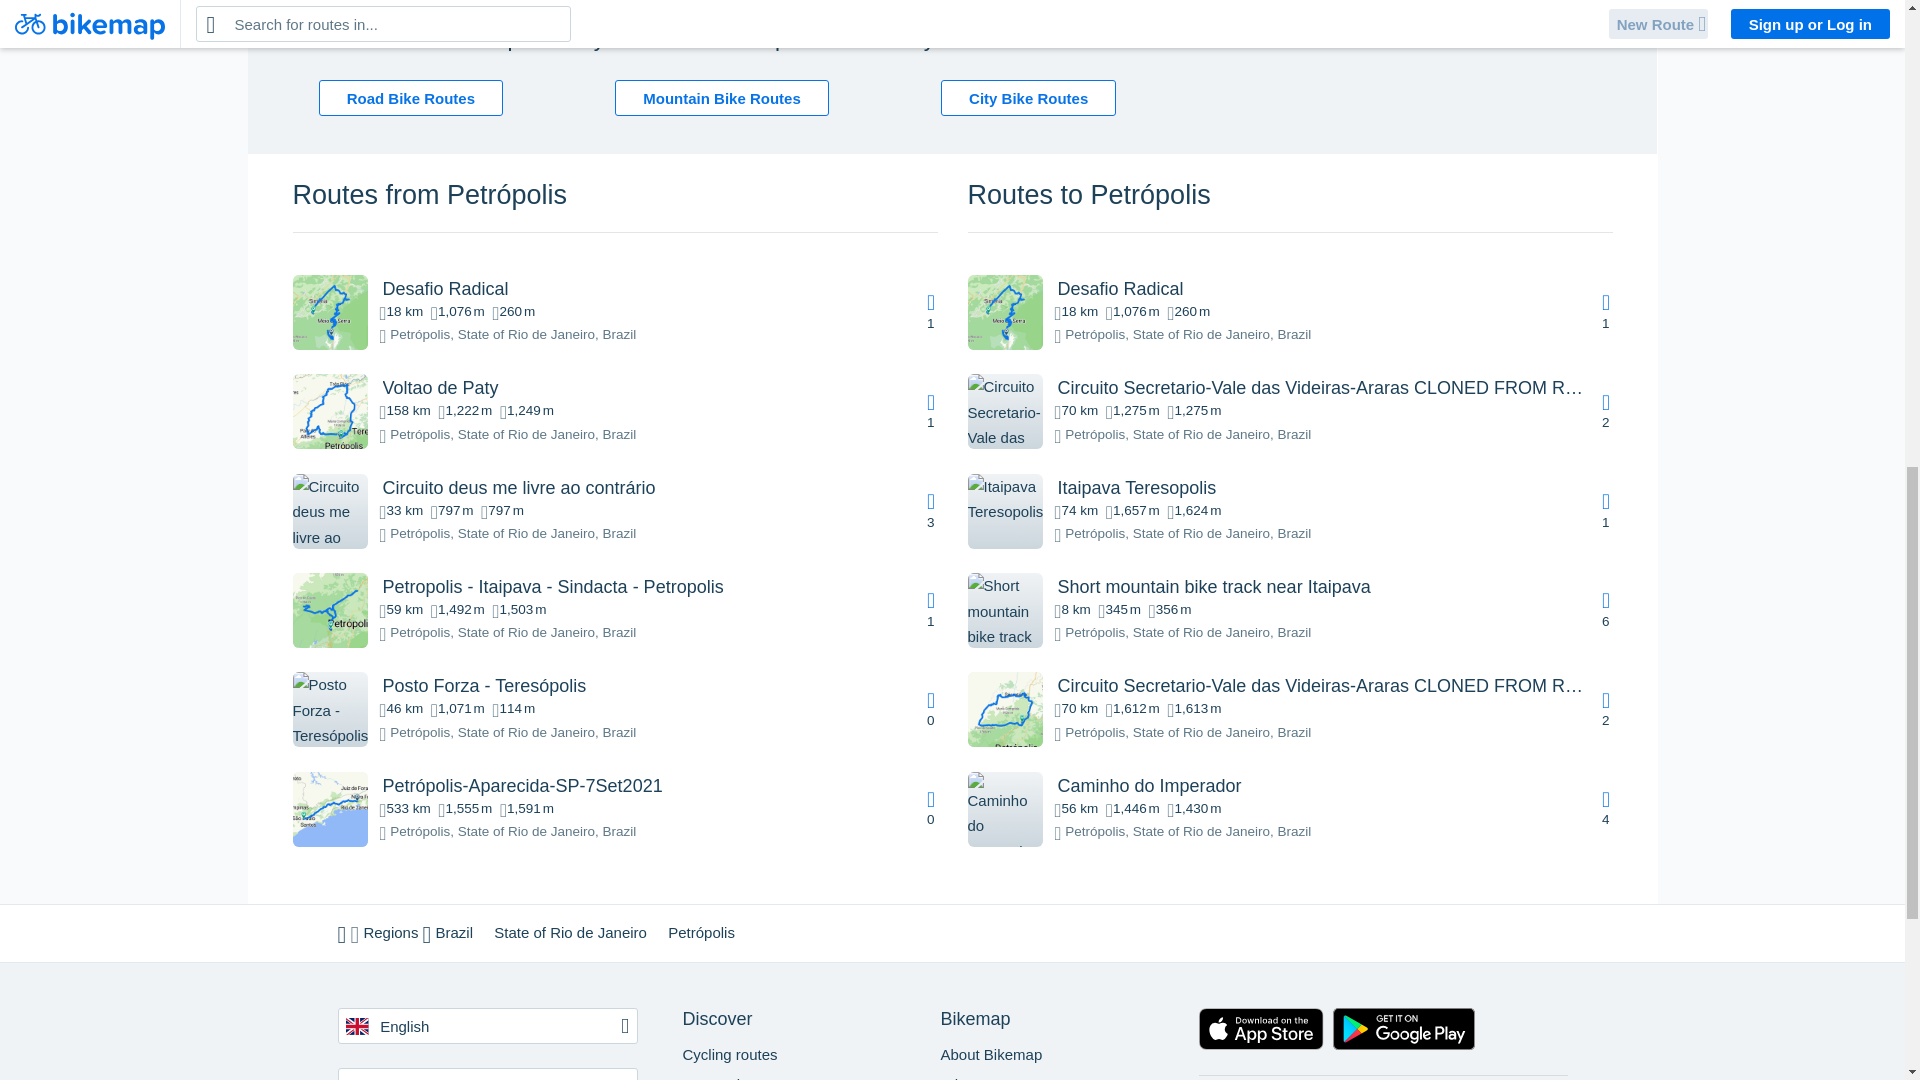 The height and width of the screenshot is (1080, 1920). I want to click on Download on the App Store, so click(1260, 1032).